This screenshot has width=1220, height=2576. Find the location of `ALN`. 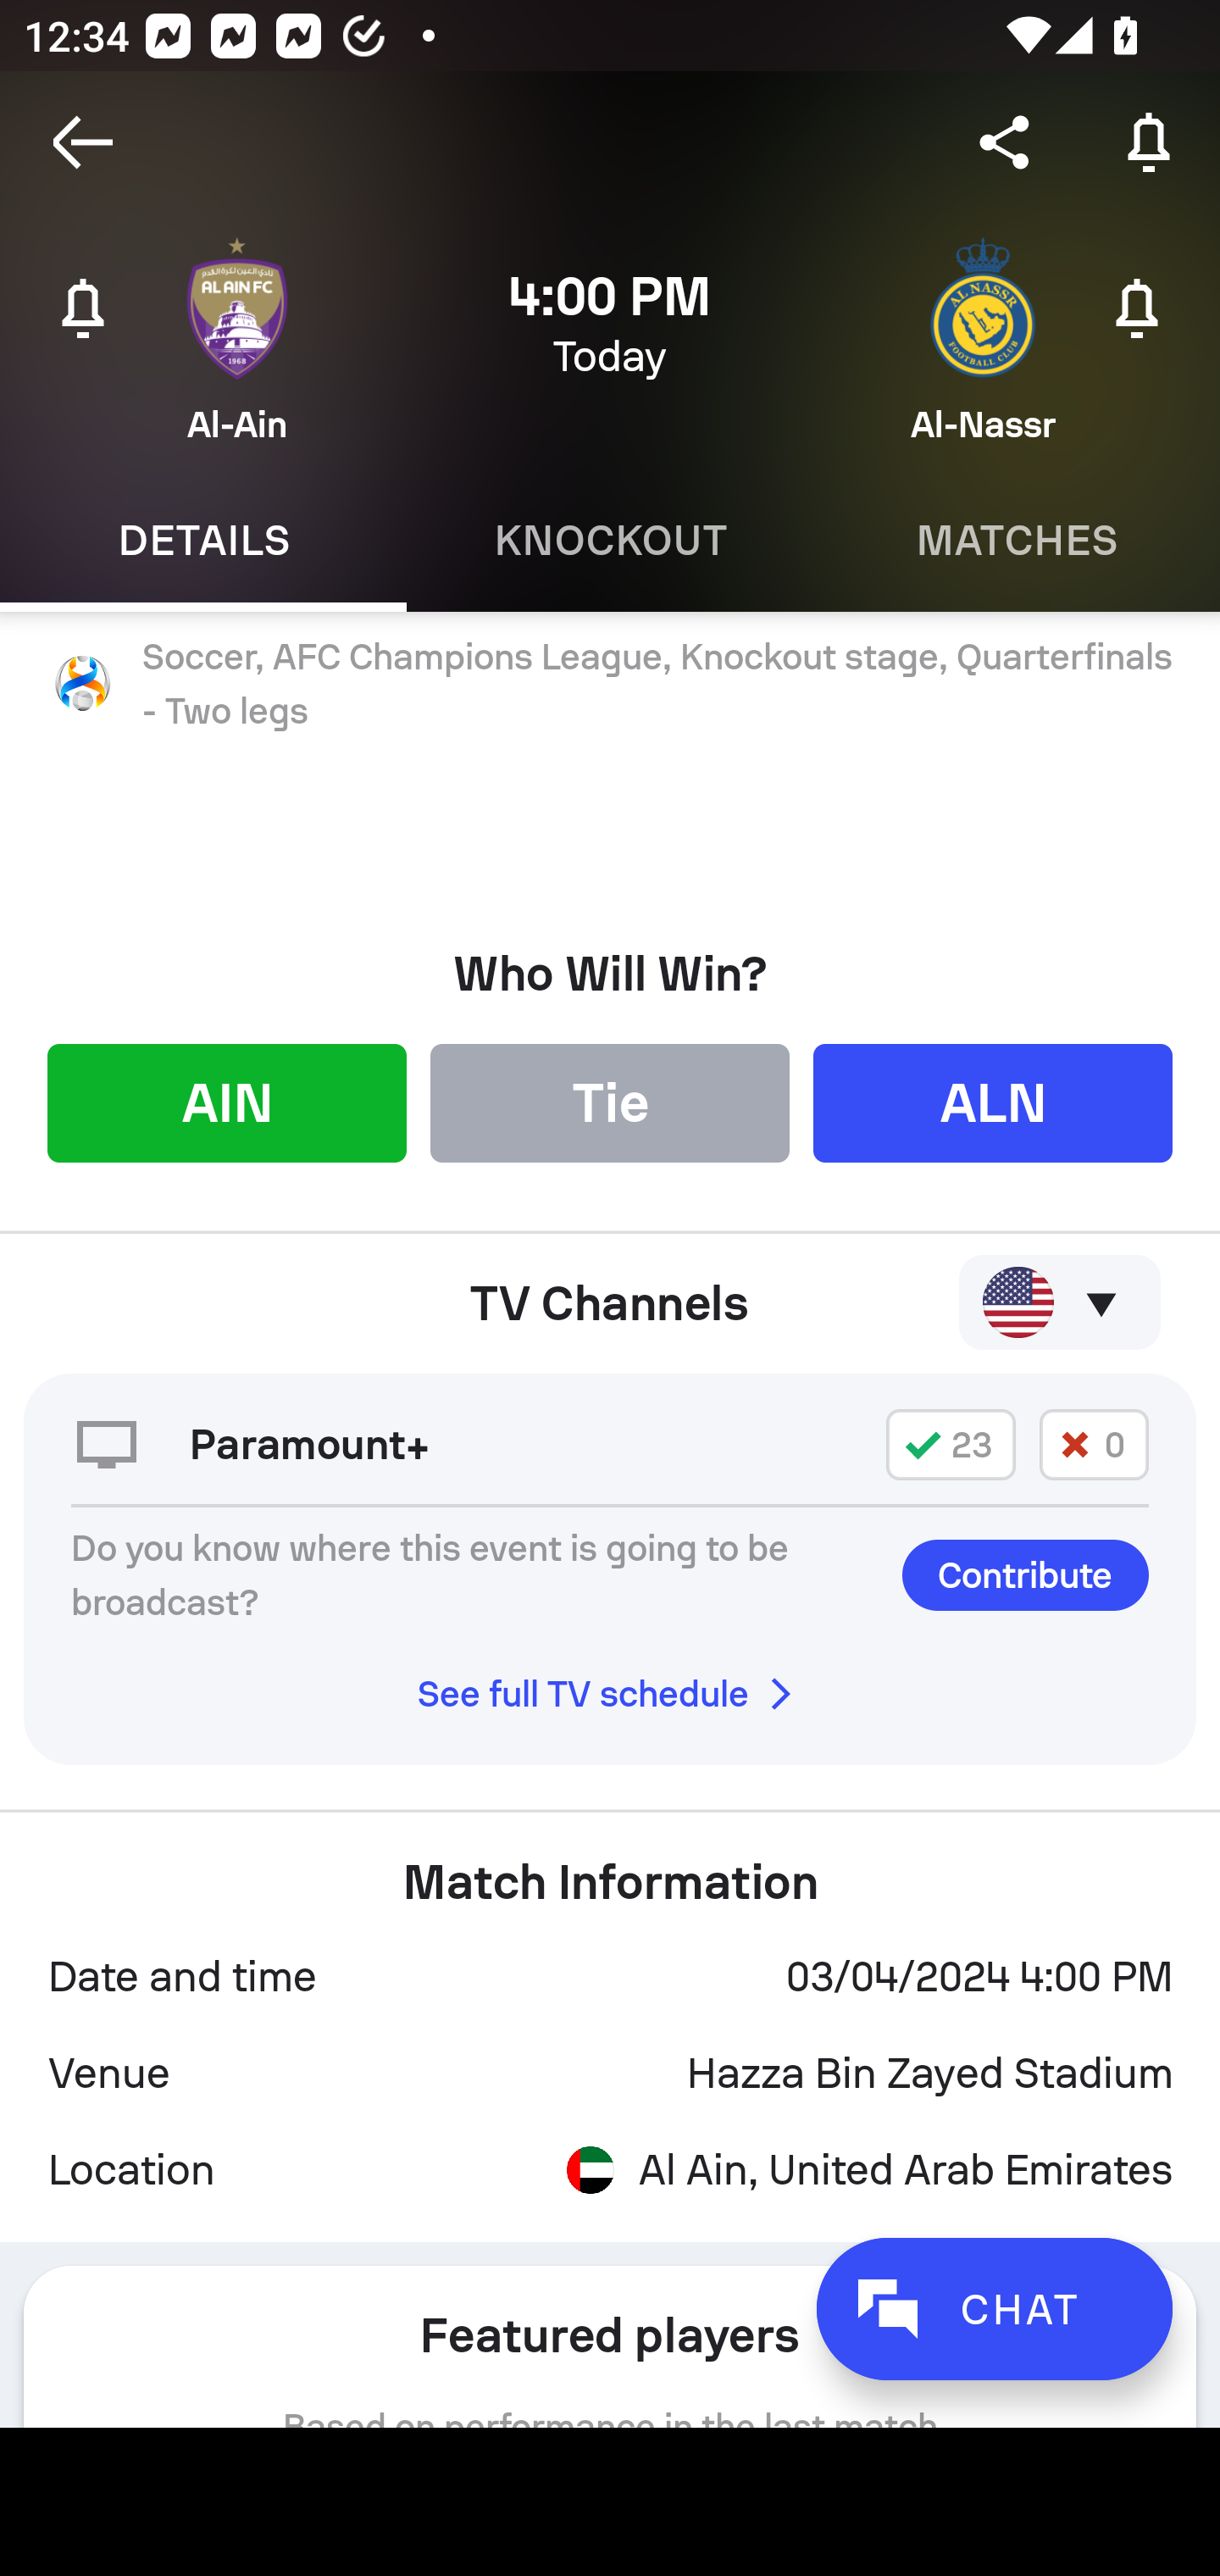

ALN is located at coordinates (993, 1102).